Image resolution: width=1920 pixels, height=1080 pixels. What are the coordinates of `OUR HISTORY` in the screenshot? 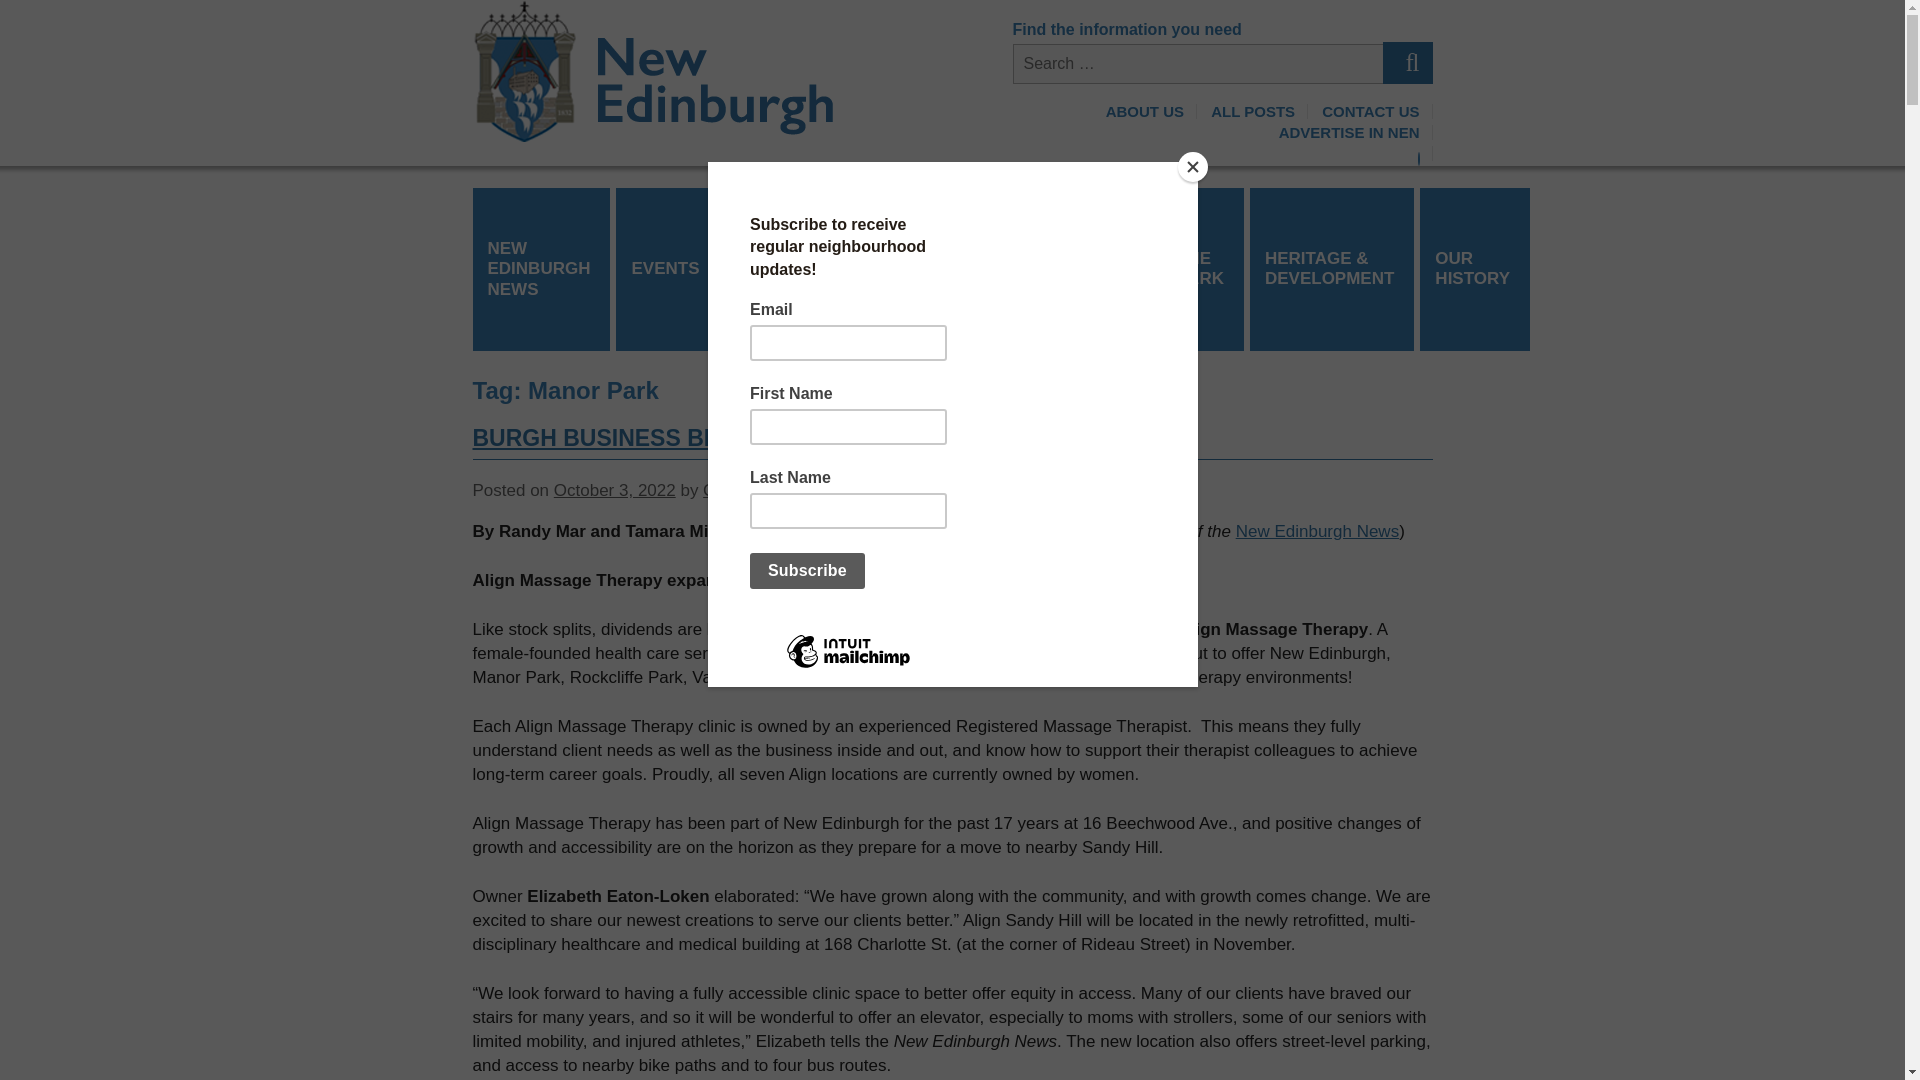 It's located at (1475, 268).